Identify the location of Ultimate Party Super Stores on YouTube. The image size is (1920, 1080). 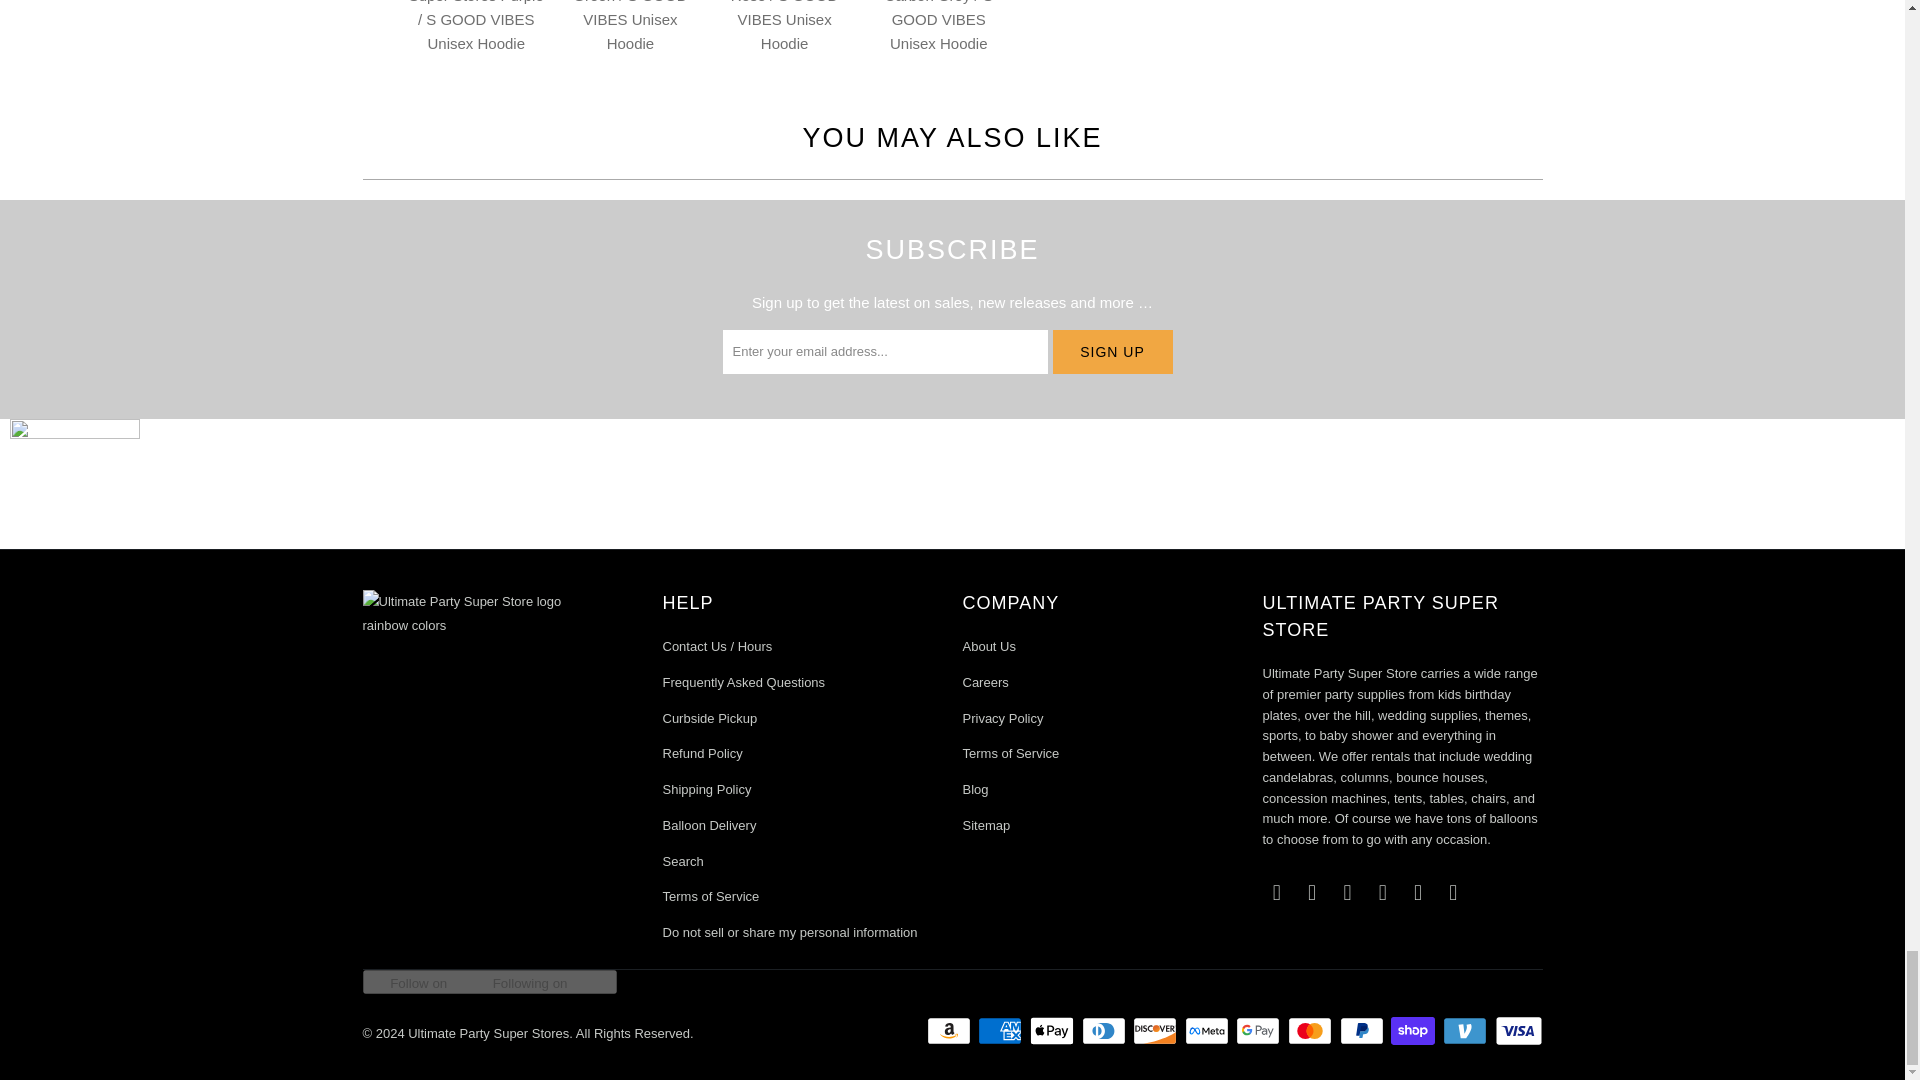
(1453, 893).